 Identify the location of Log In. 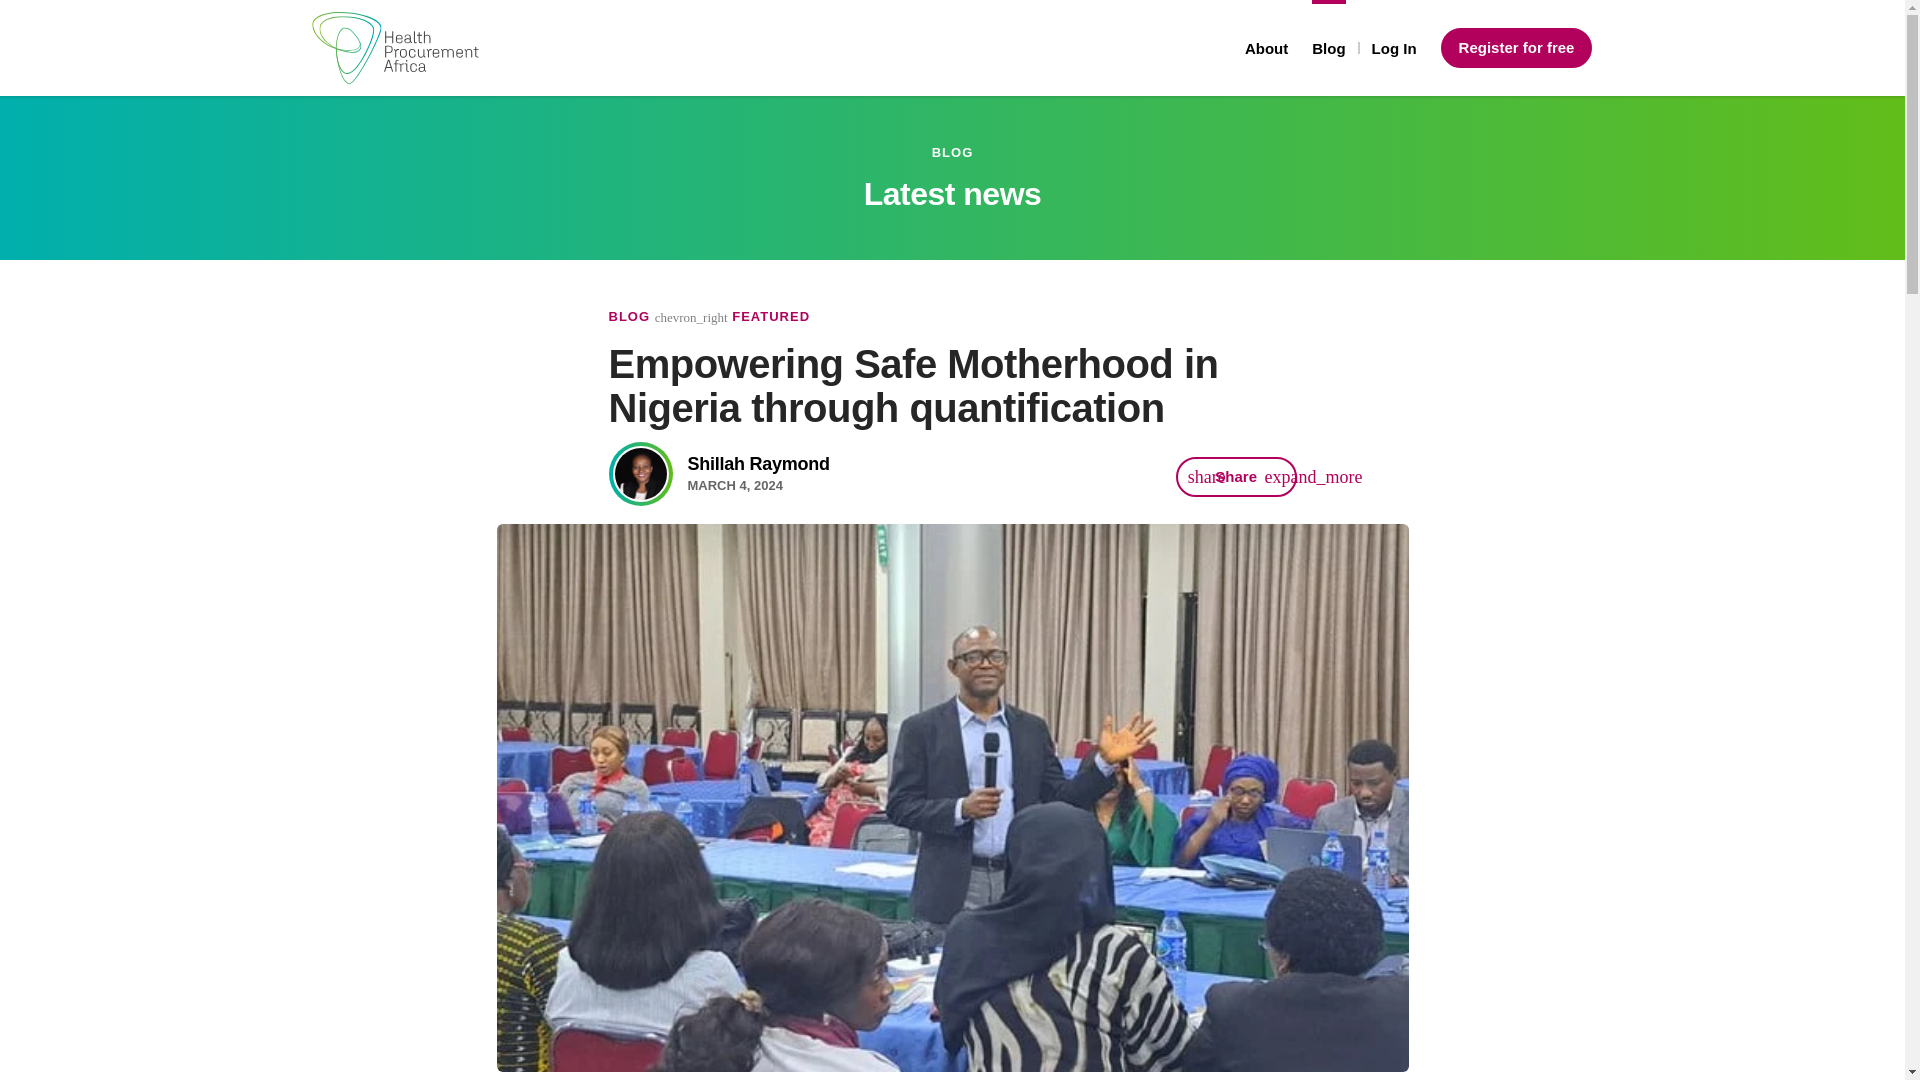
(1394, 48).